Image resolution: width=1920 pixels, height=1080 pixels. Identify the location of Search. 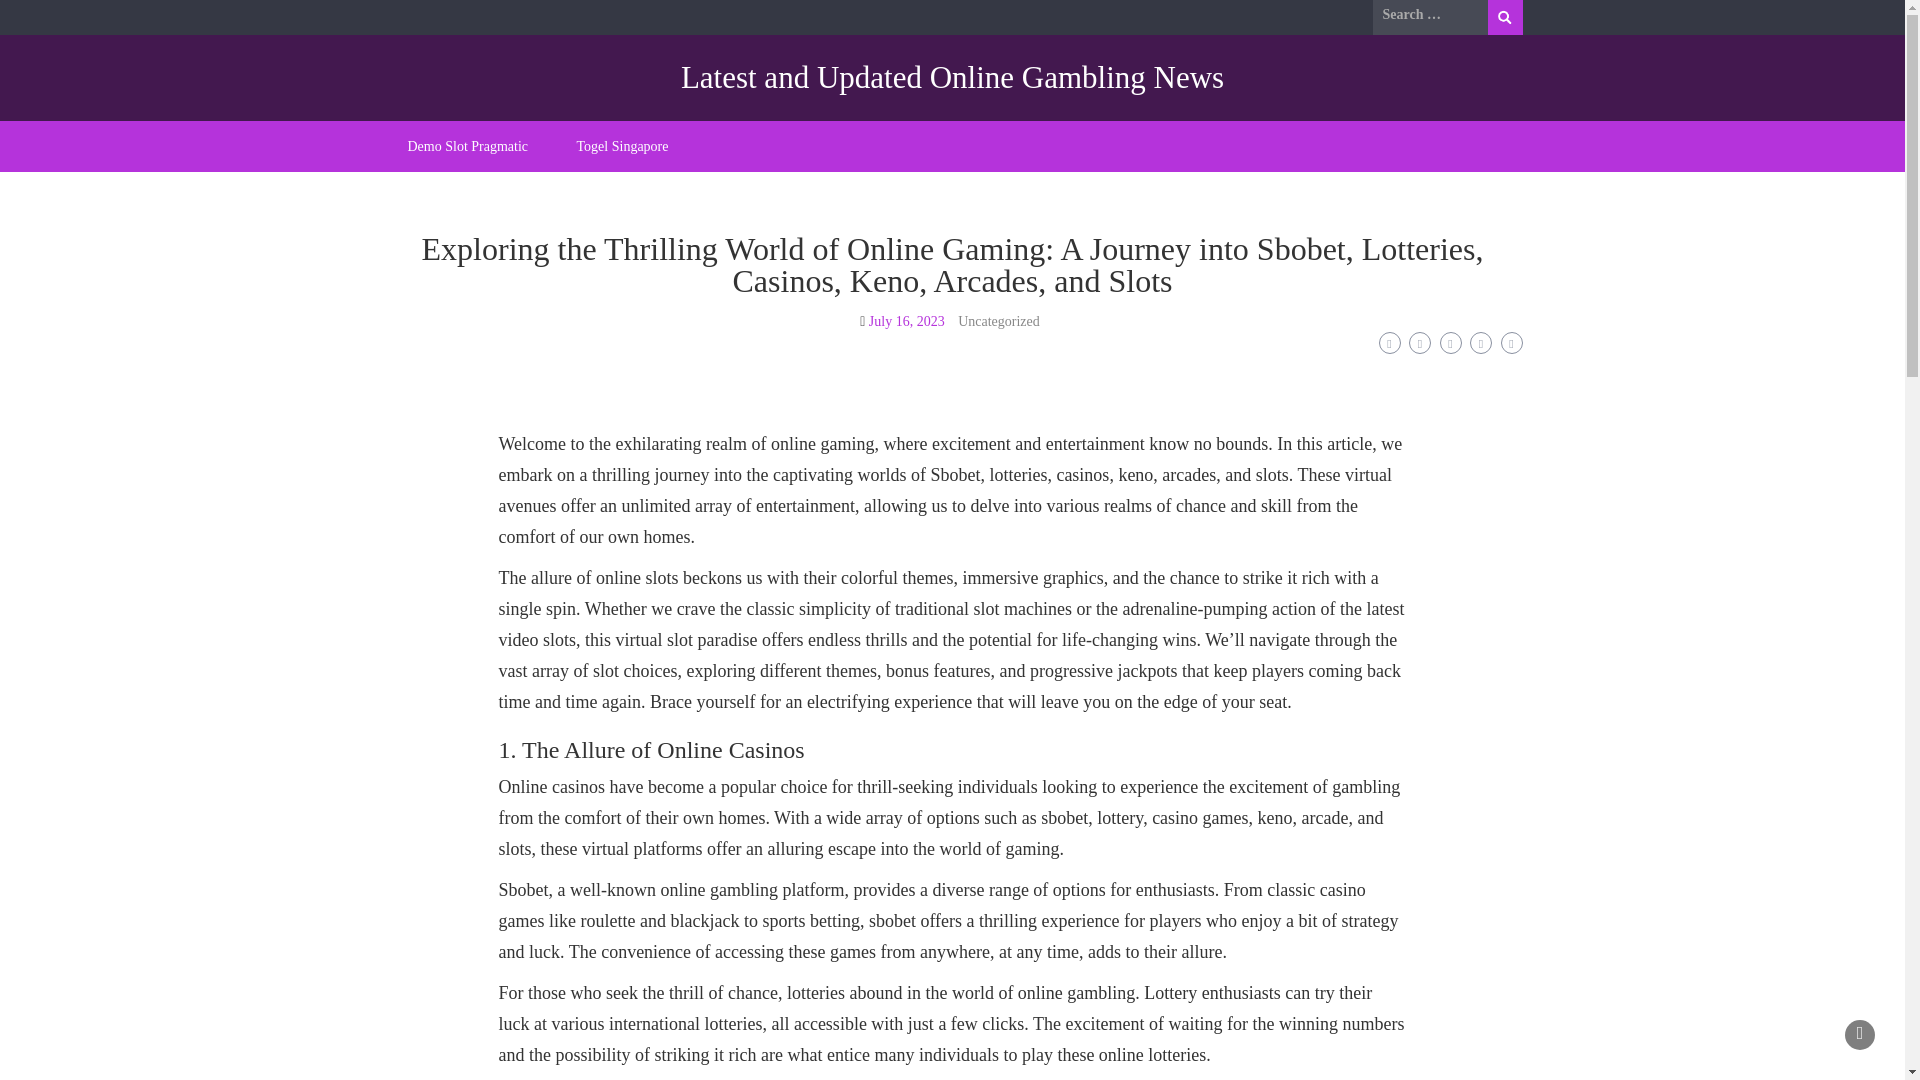
(1505, 17).